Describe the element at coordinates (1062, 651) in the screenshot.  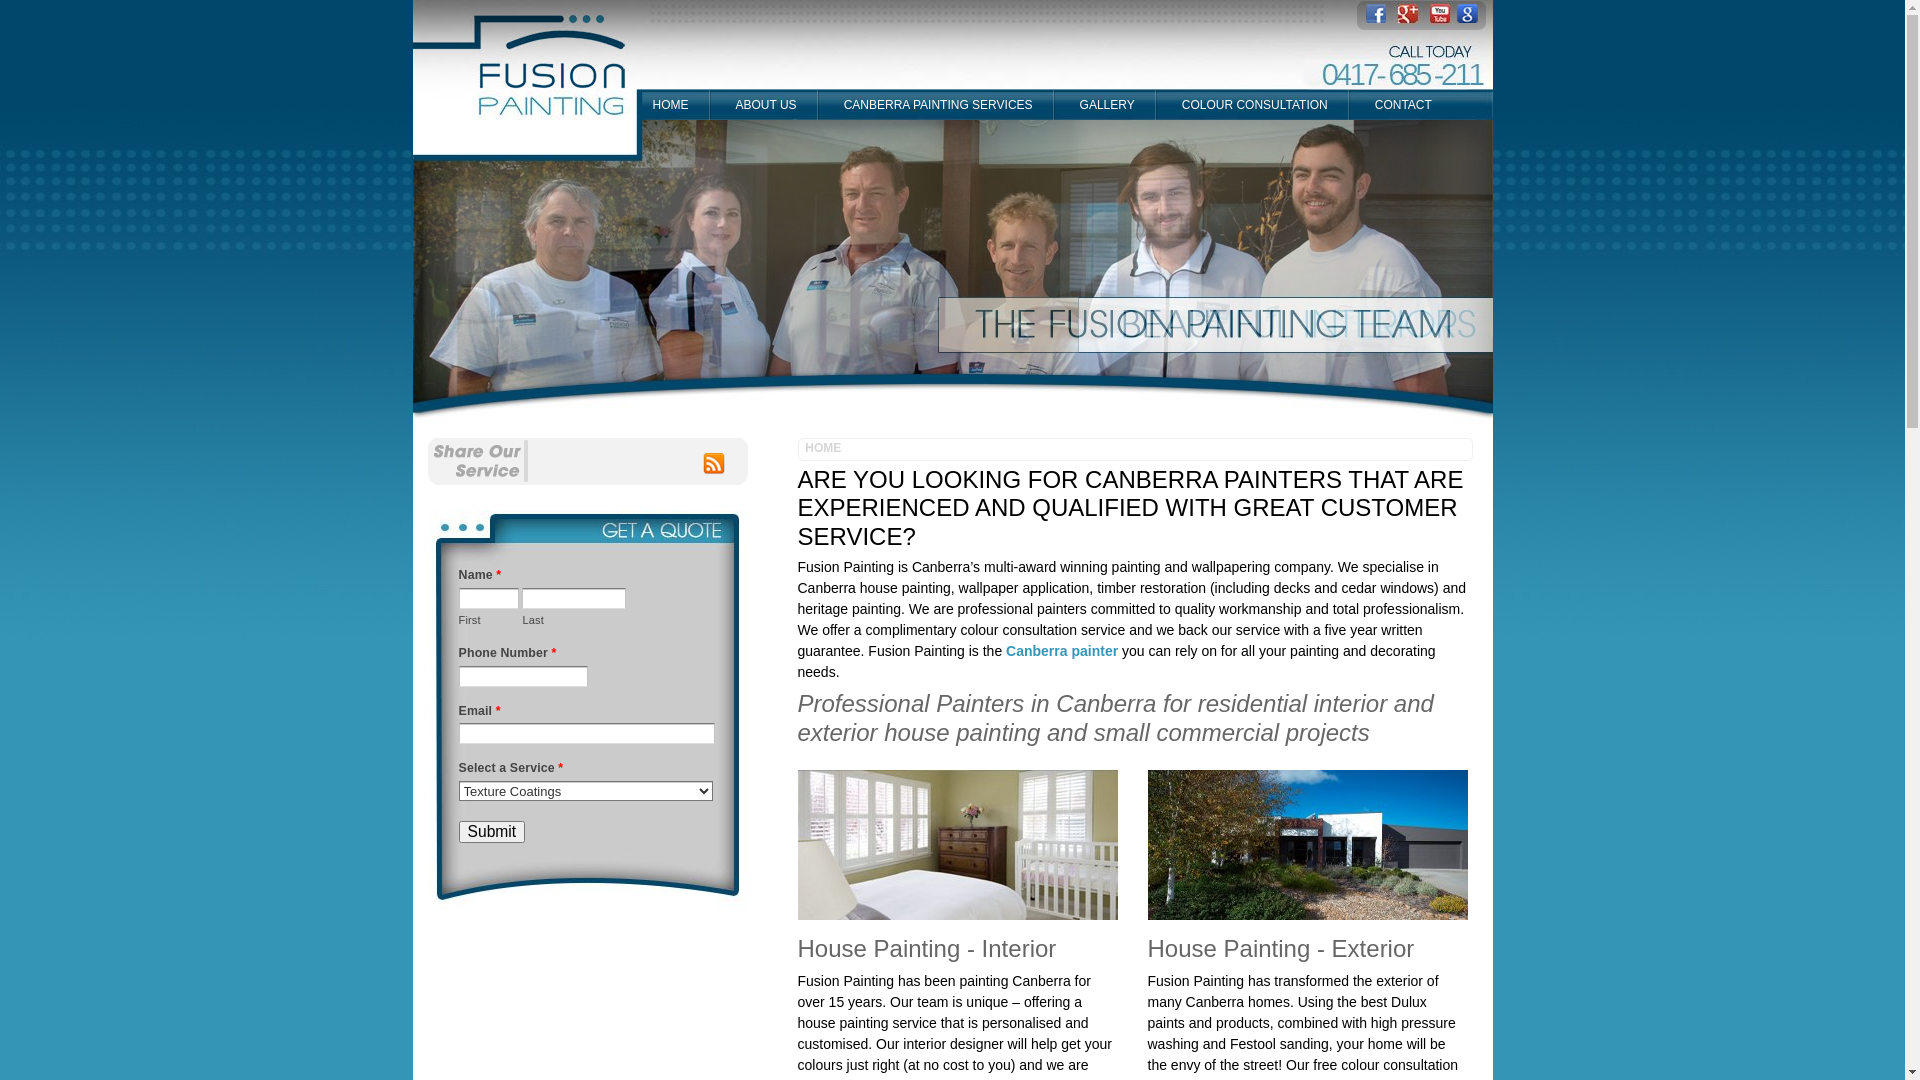
I see `Canberra painter` at that location.